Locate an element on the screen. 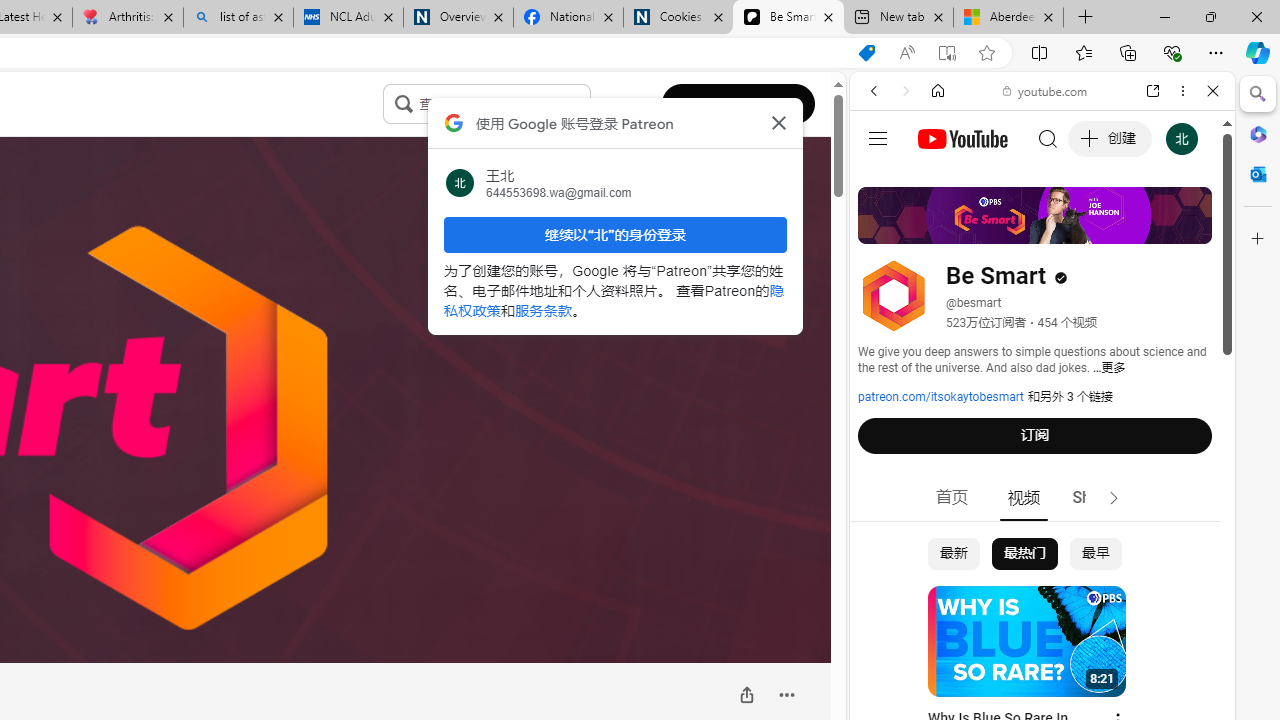 This screenshot has width=1280, height=720. SEARCH TOOLS is located at coordinates (1093, 228).